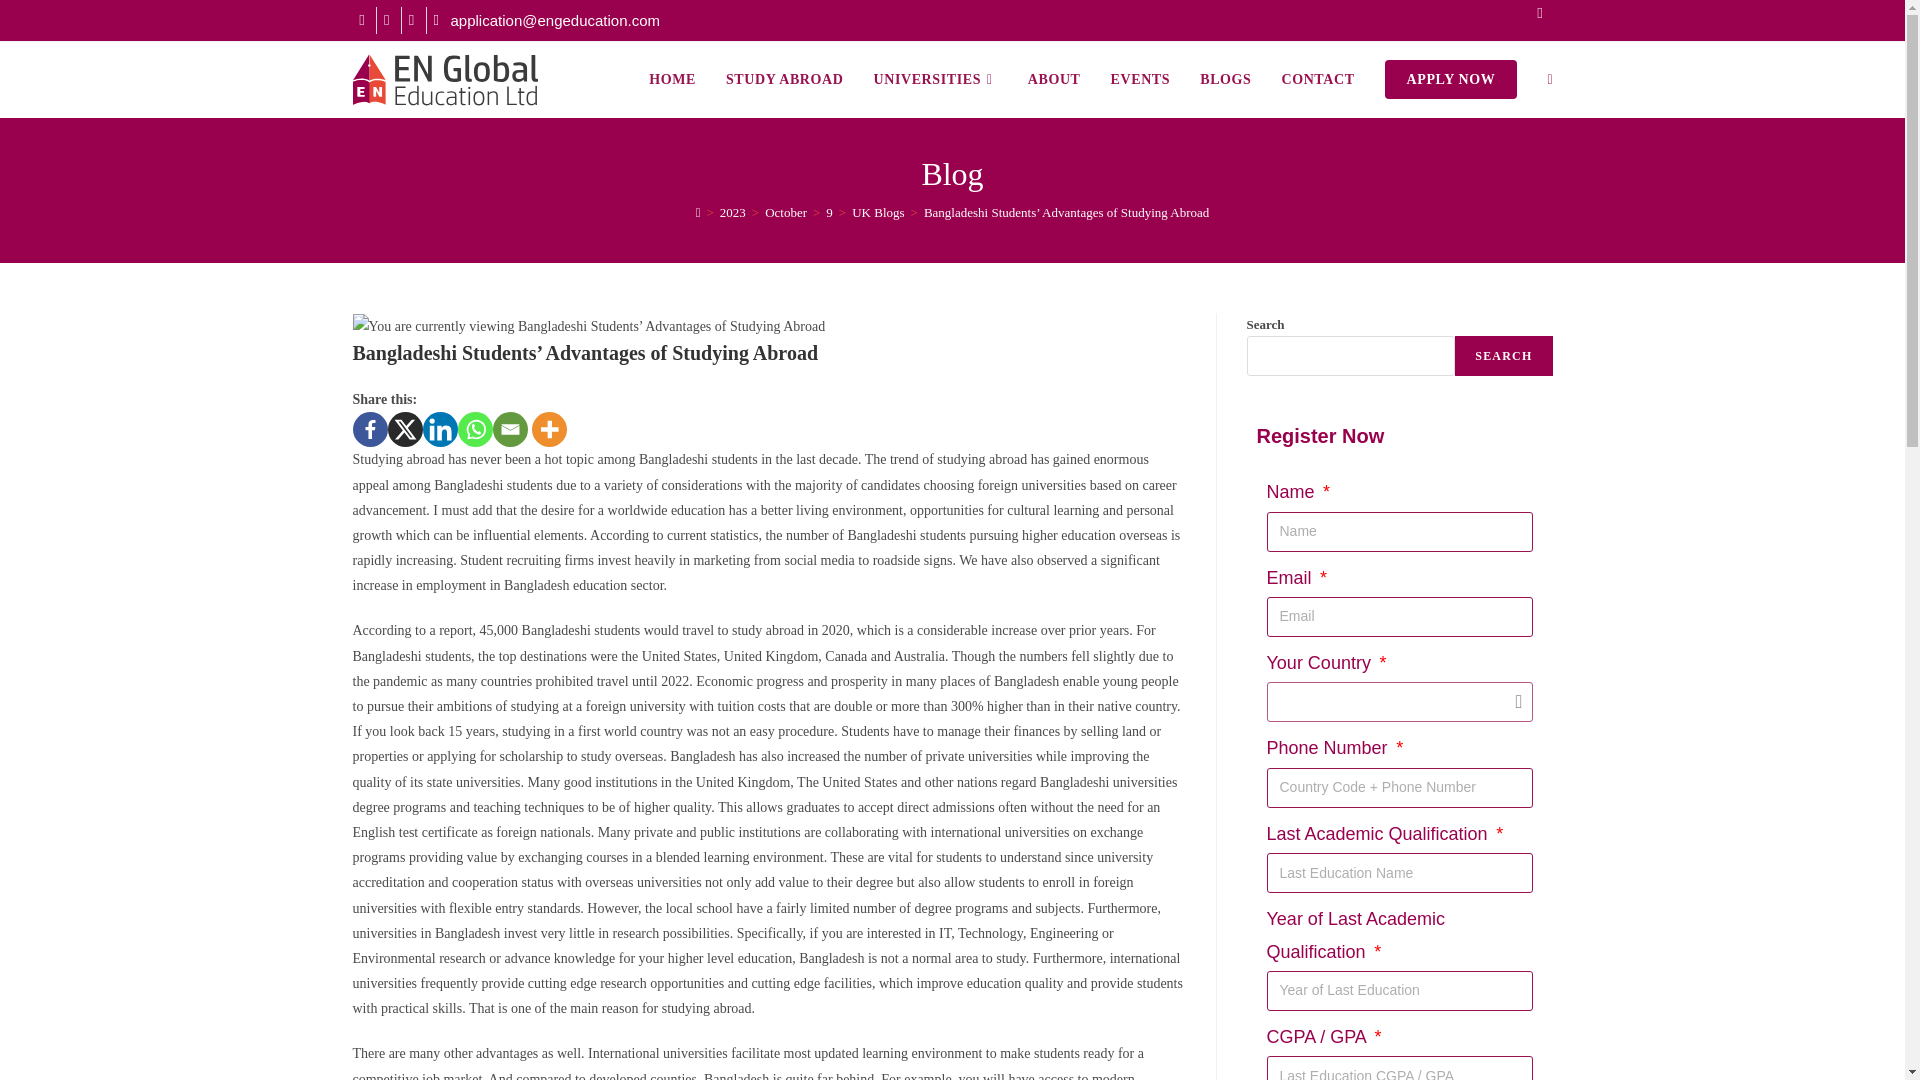  Describe the element at coordinates (733, 212) in the screenshot. I see `2023` at that location.